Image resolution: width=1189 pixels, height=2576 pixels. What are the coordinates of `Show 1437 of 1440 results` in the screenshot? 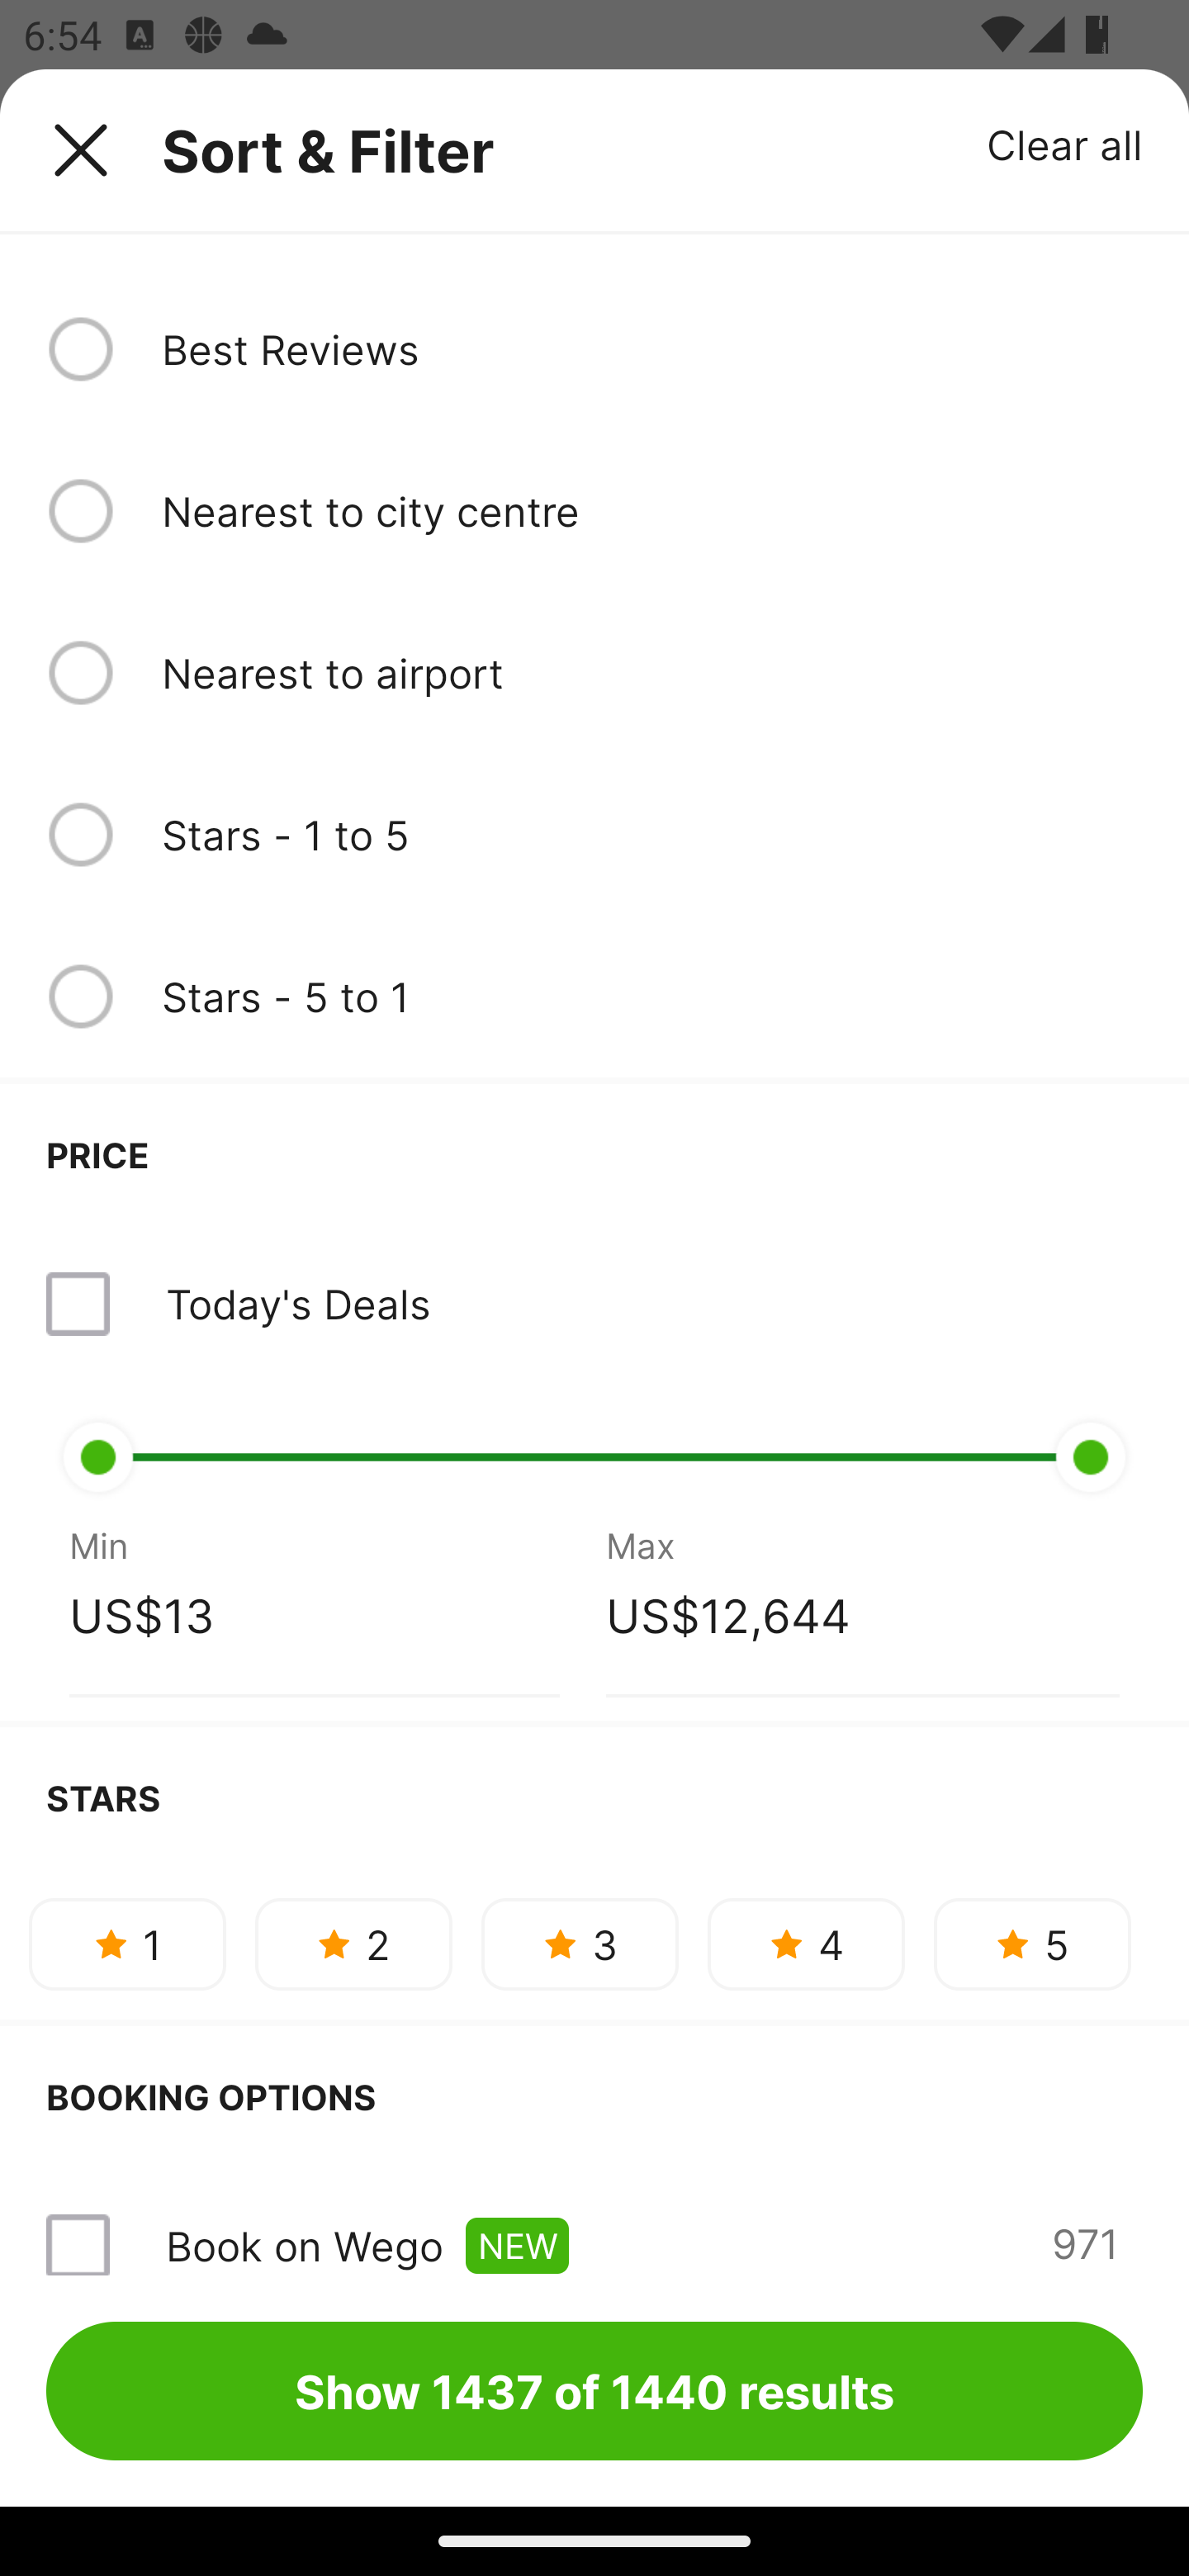 It's located at (594, 2390).